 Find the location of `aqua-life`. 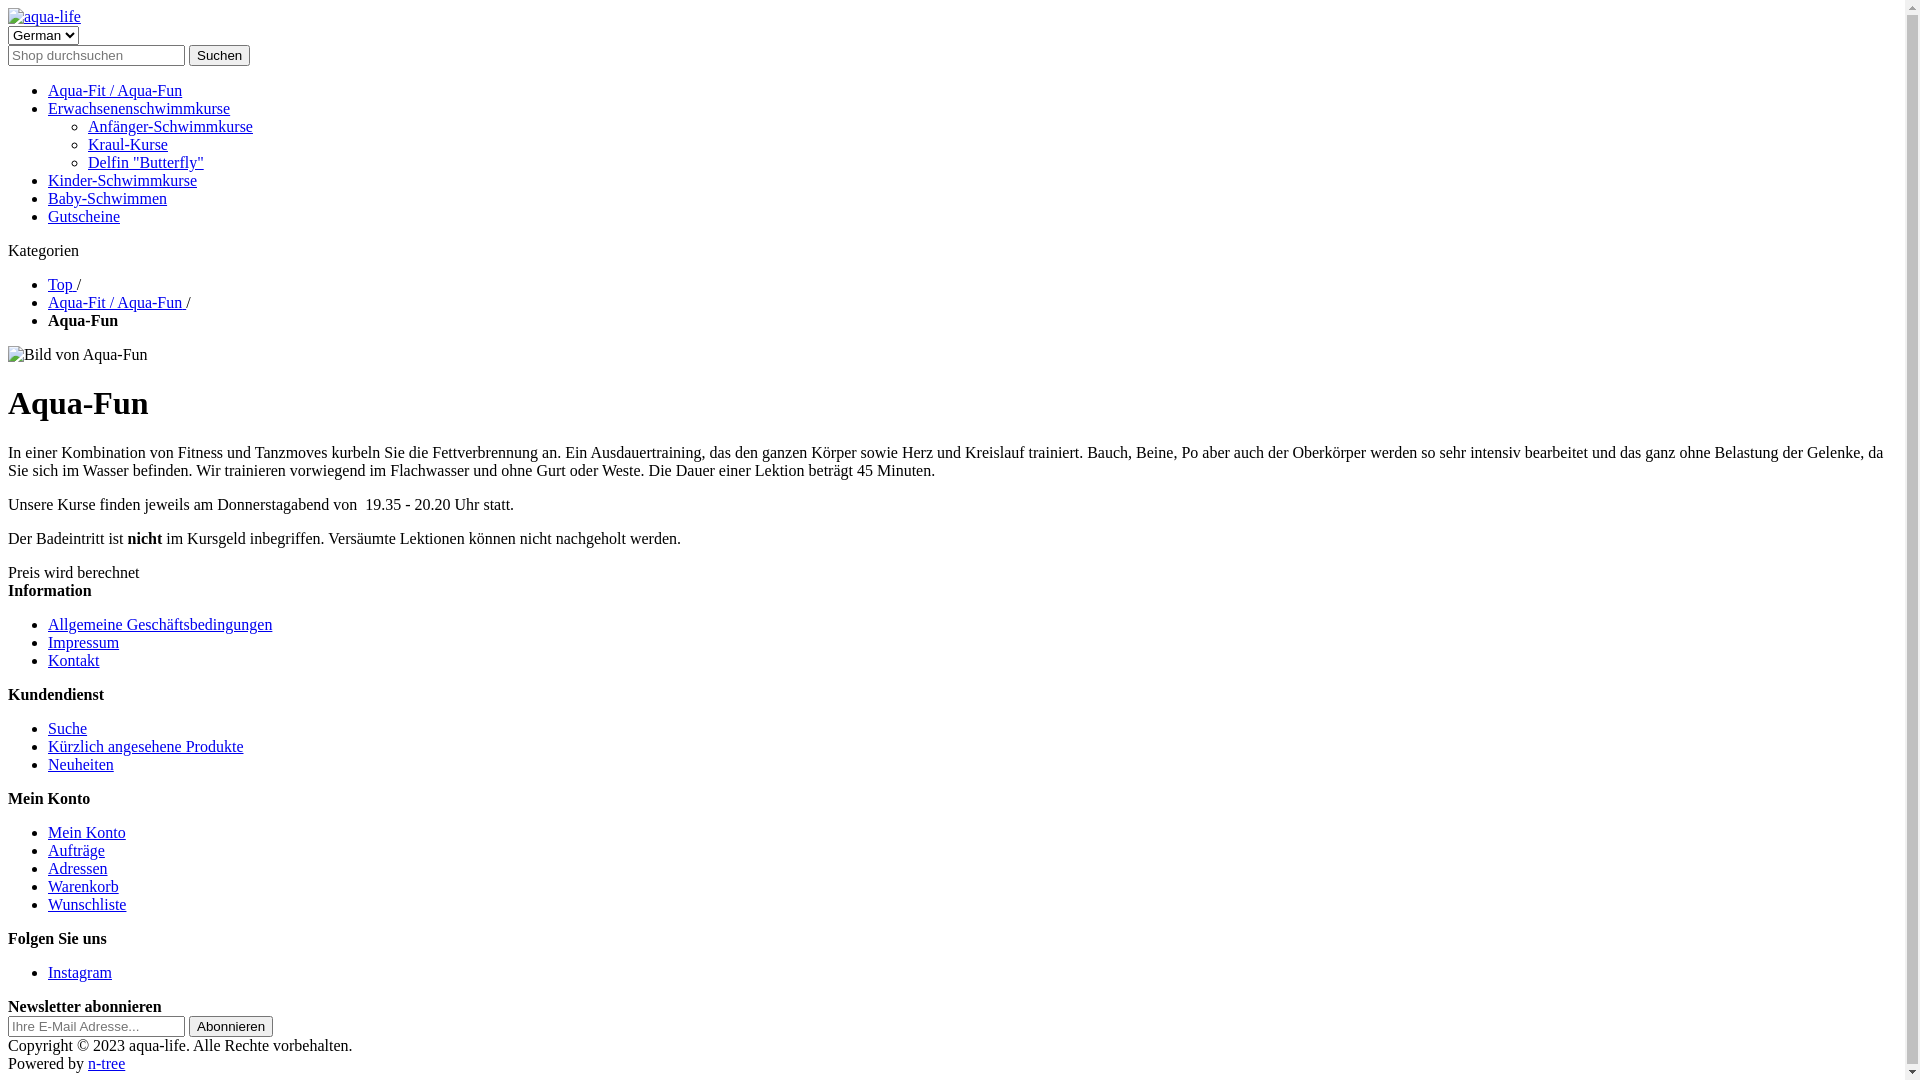

aqua-life is located at coordinates (44, 17).